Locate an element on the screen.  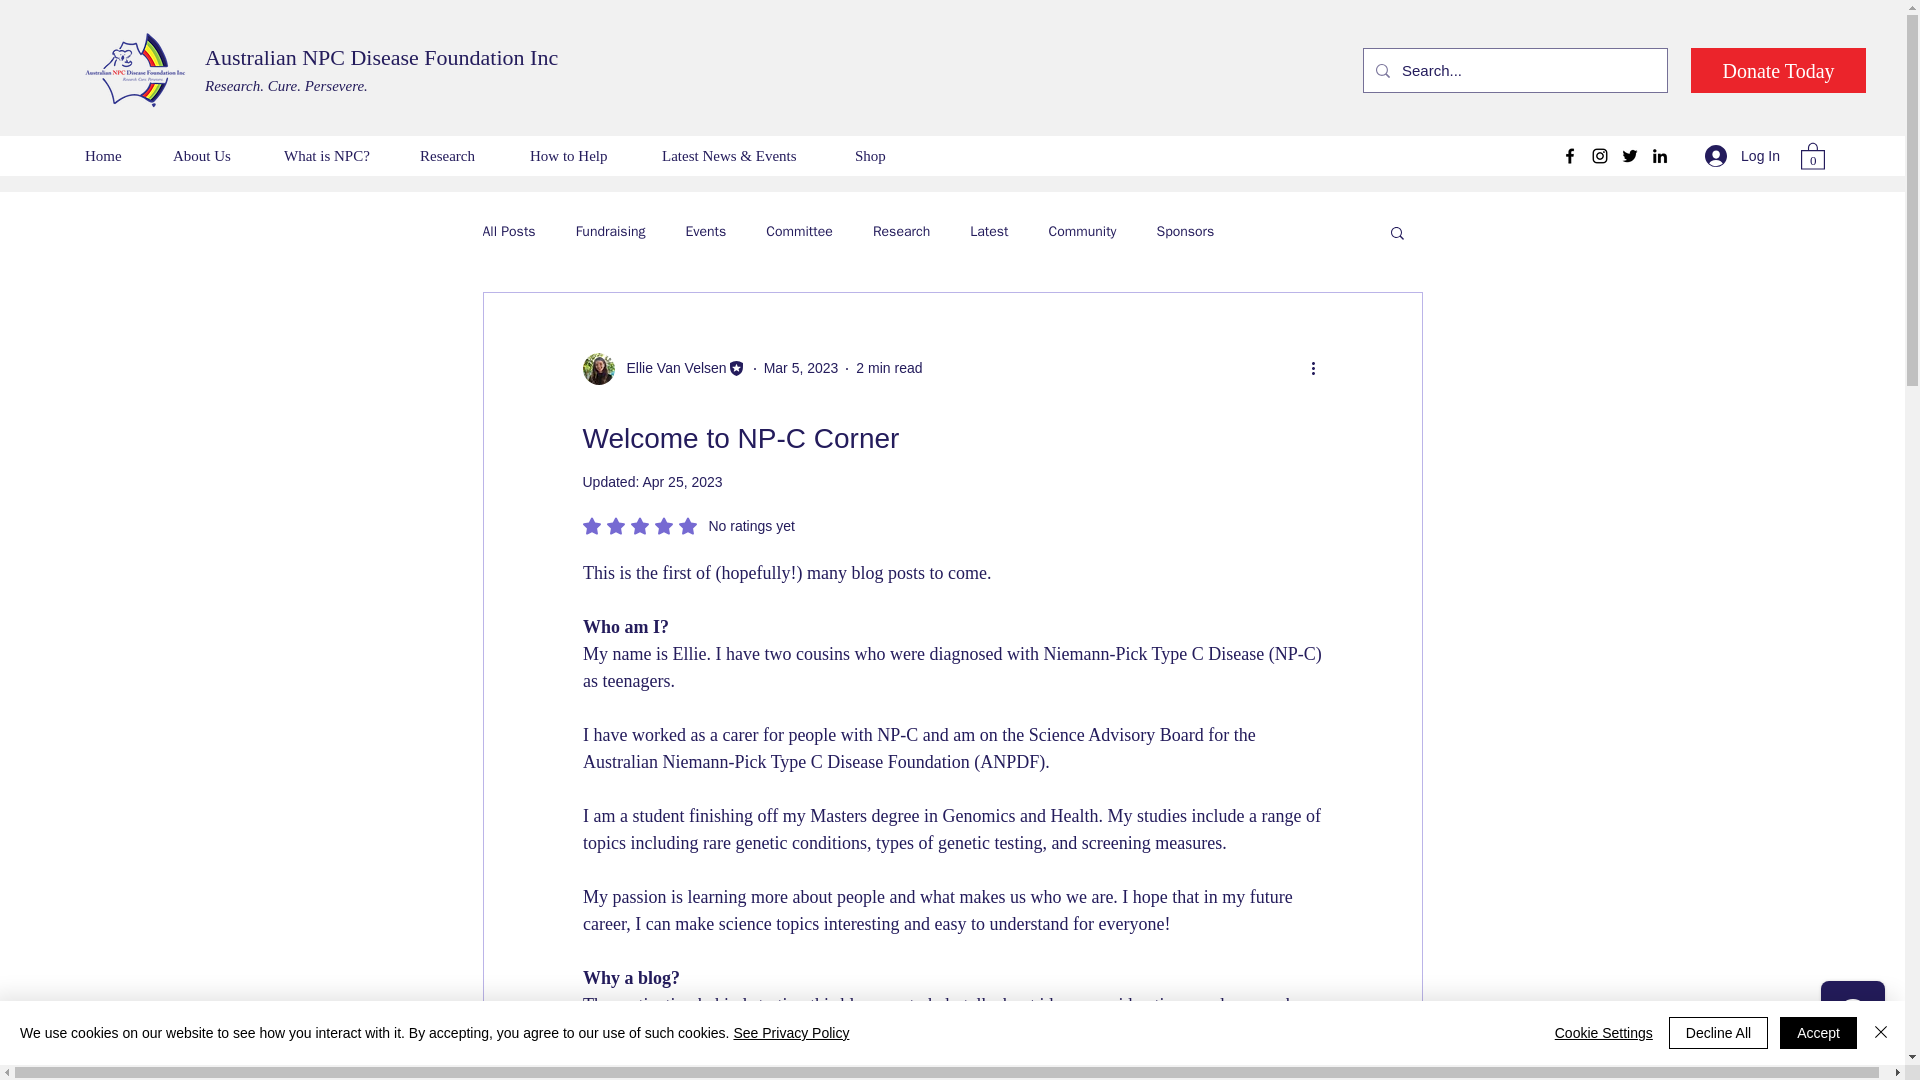
Wix Chat is located at coordinates (1857, 1017).